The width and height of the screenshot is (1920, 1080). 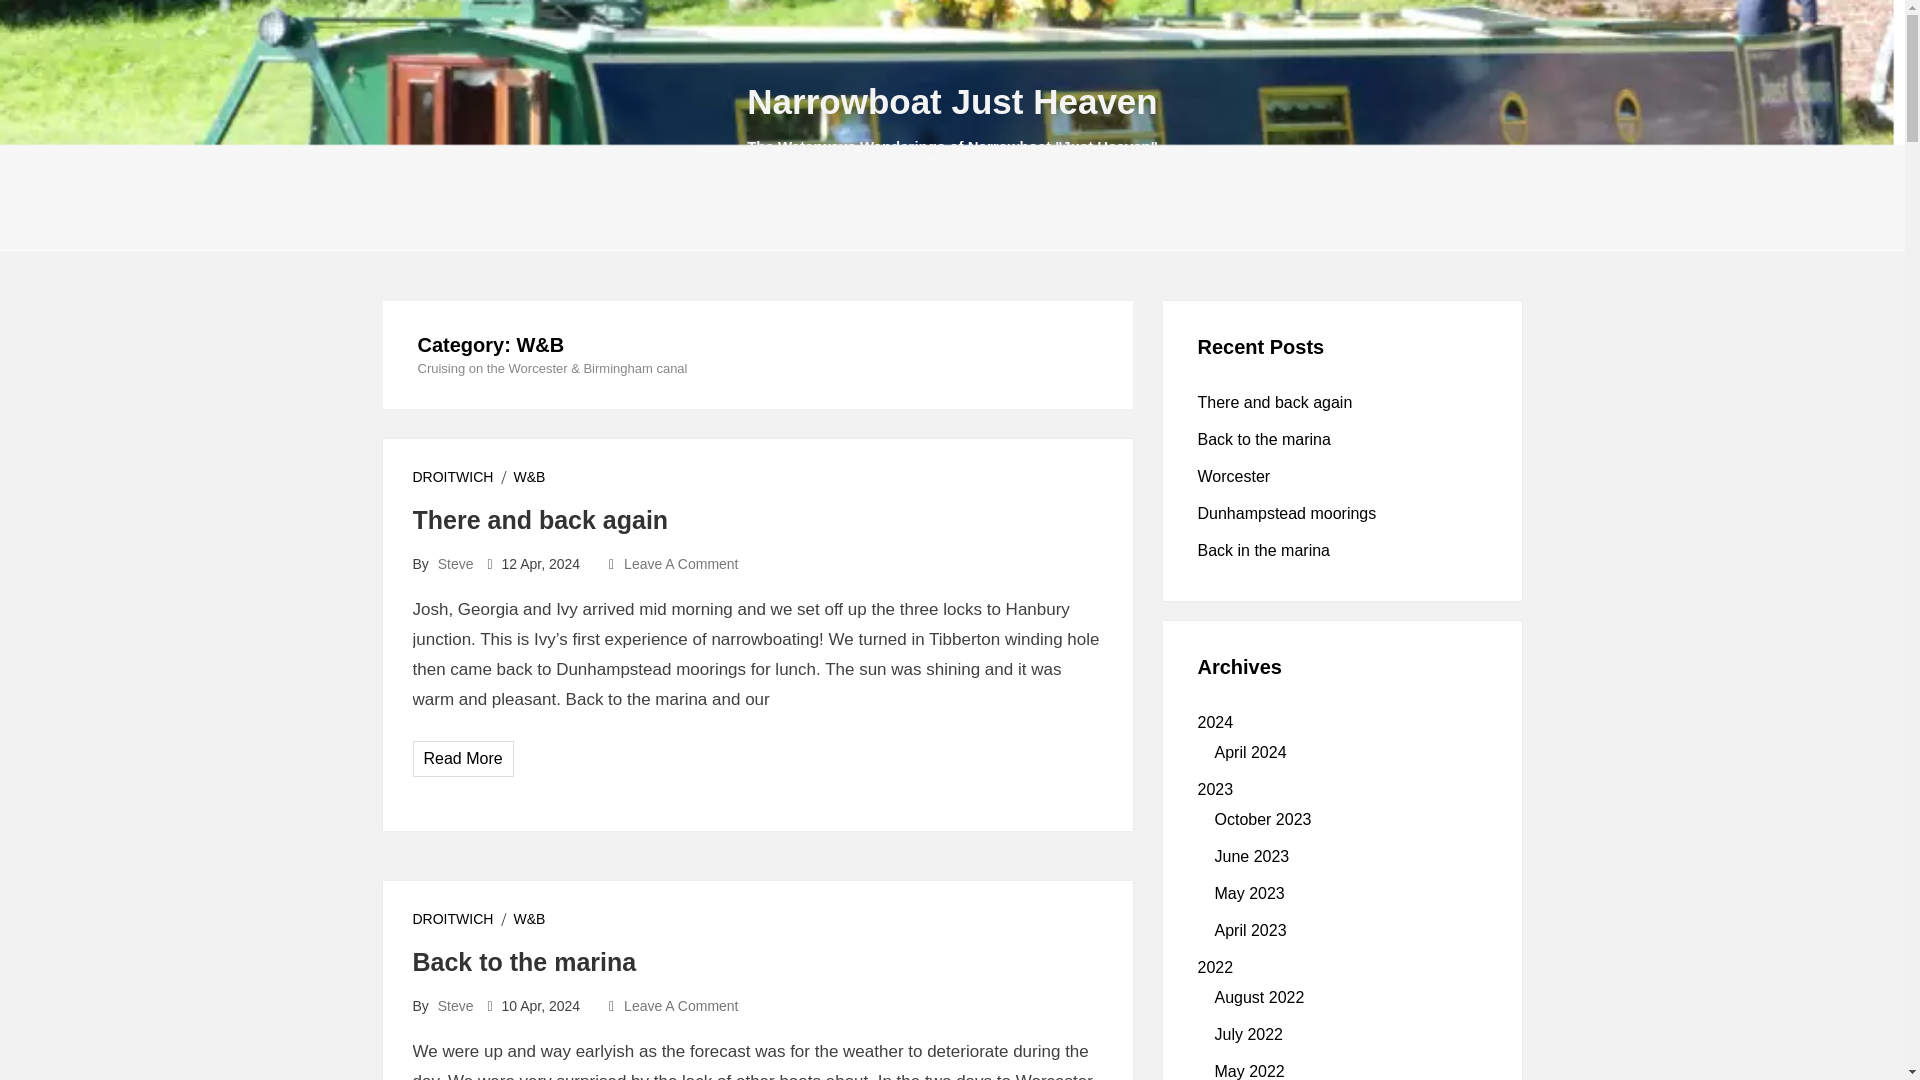 What do you see at coordinates (952, 101) in the screenshot?
I see `Narrowboat Just Heaven` at bounding box center [952, 101].